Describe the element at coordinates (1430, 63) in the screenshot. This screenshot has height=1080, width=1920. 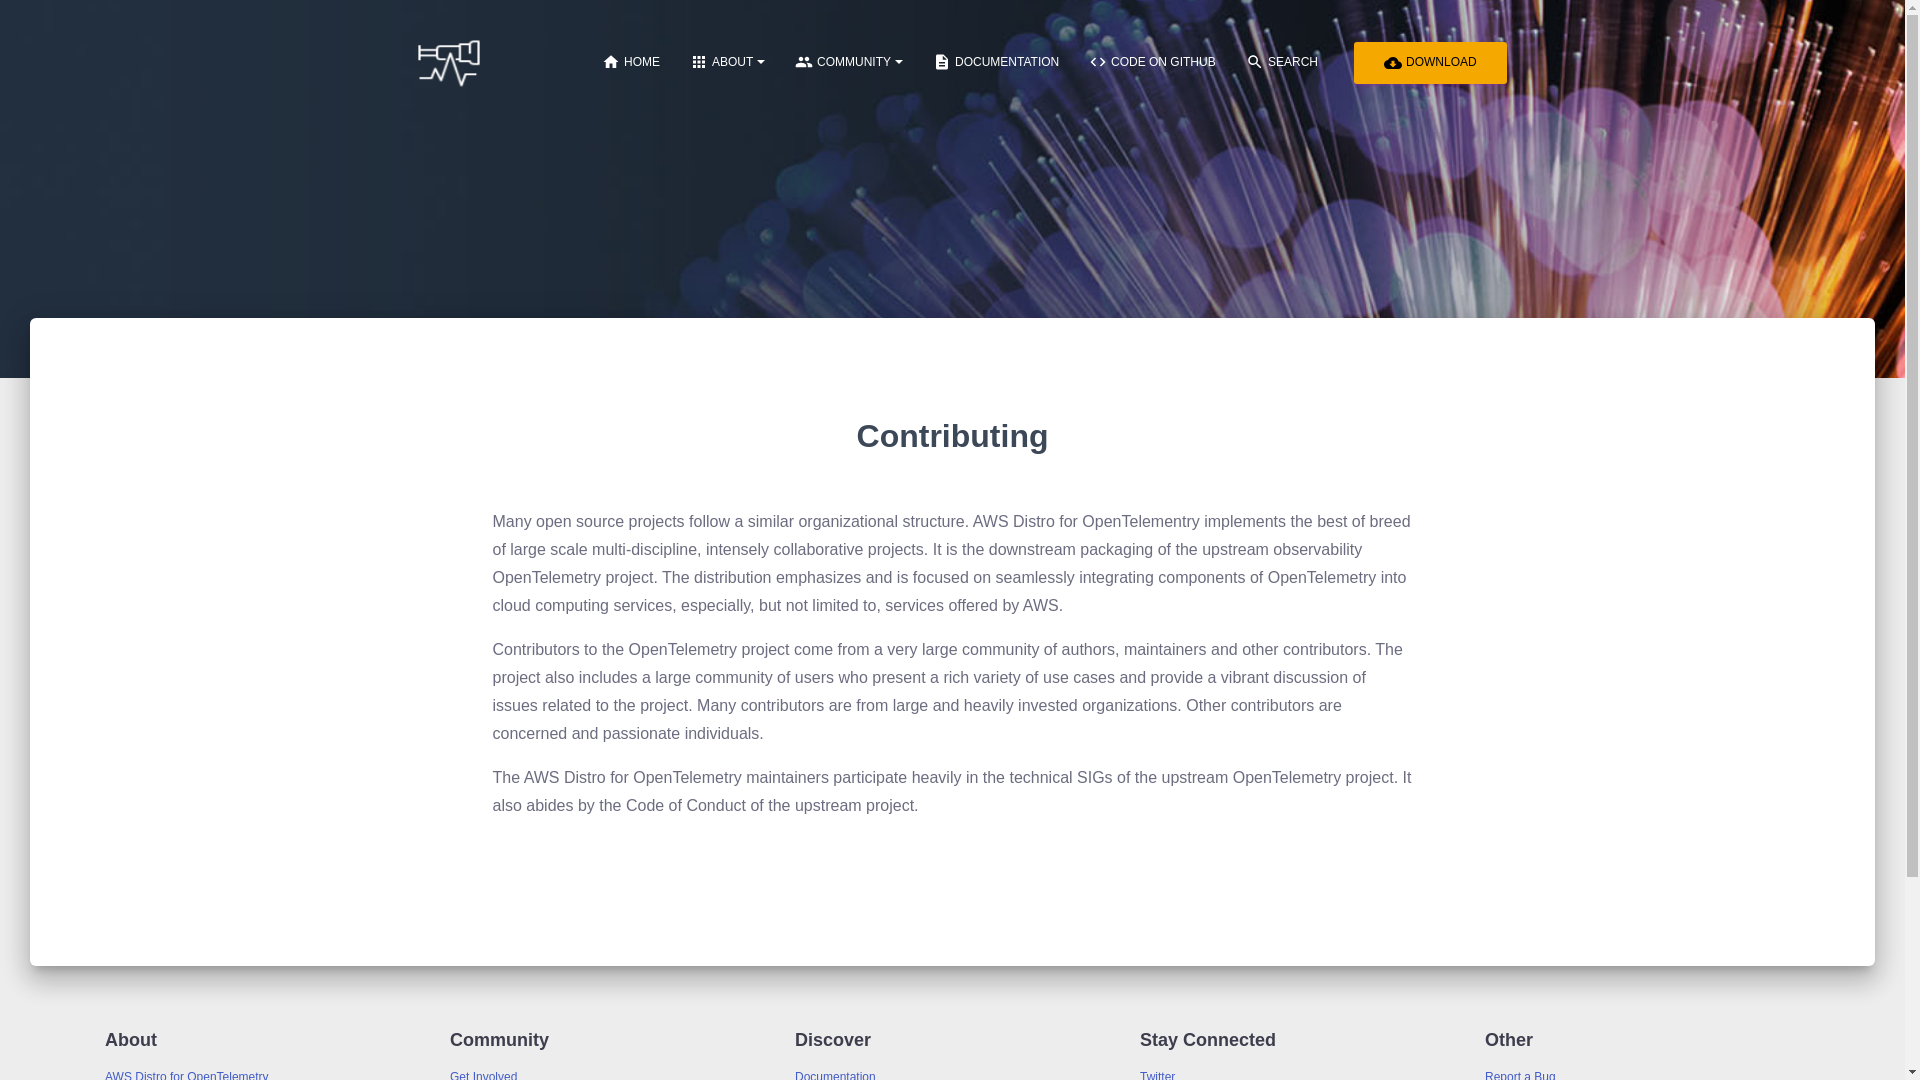
I see `DOWNLOAD` at that location.